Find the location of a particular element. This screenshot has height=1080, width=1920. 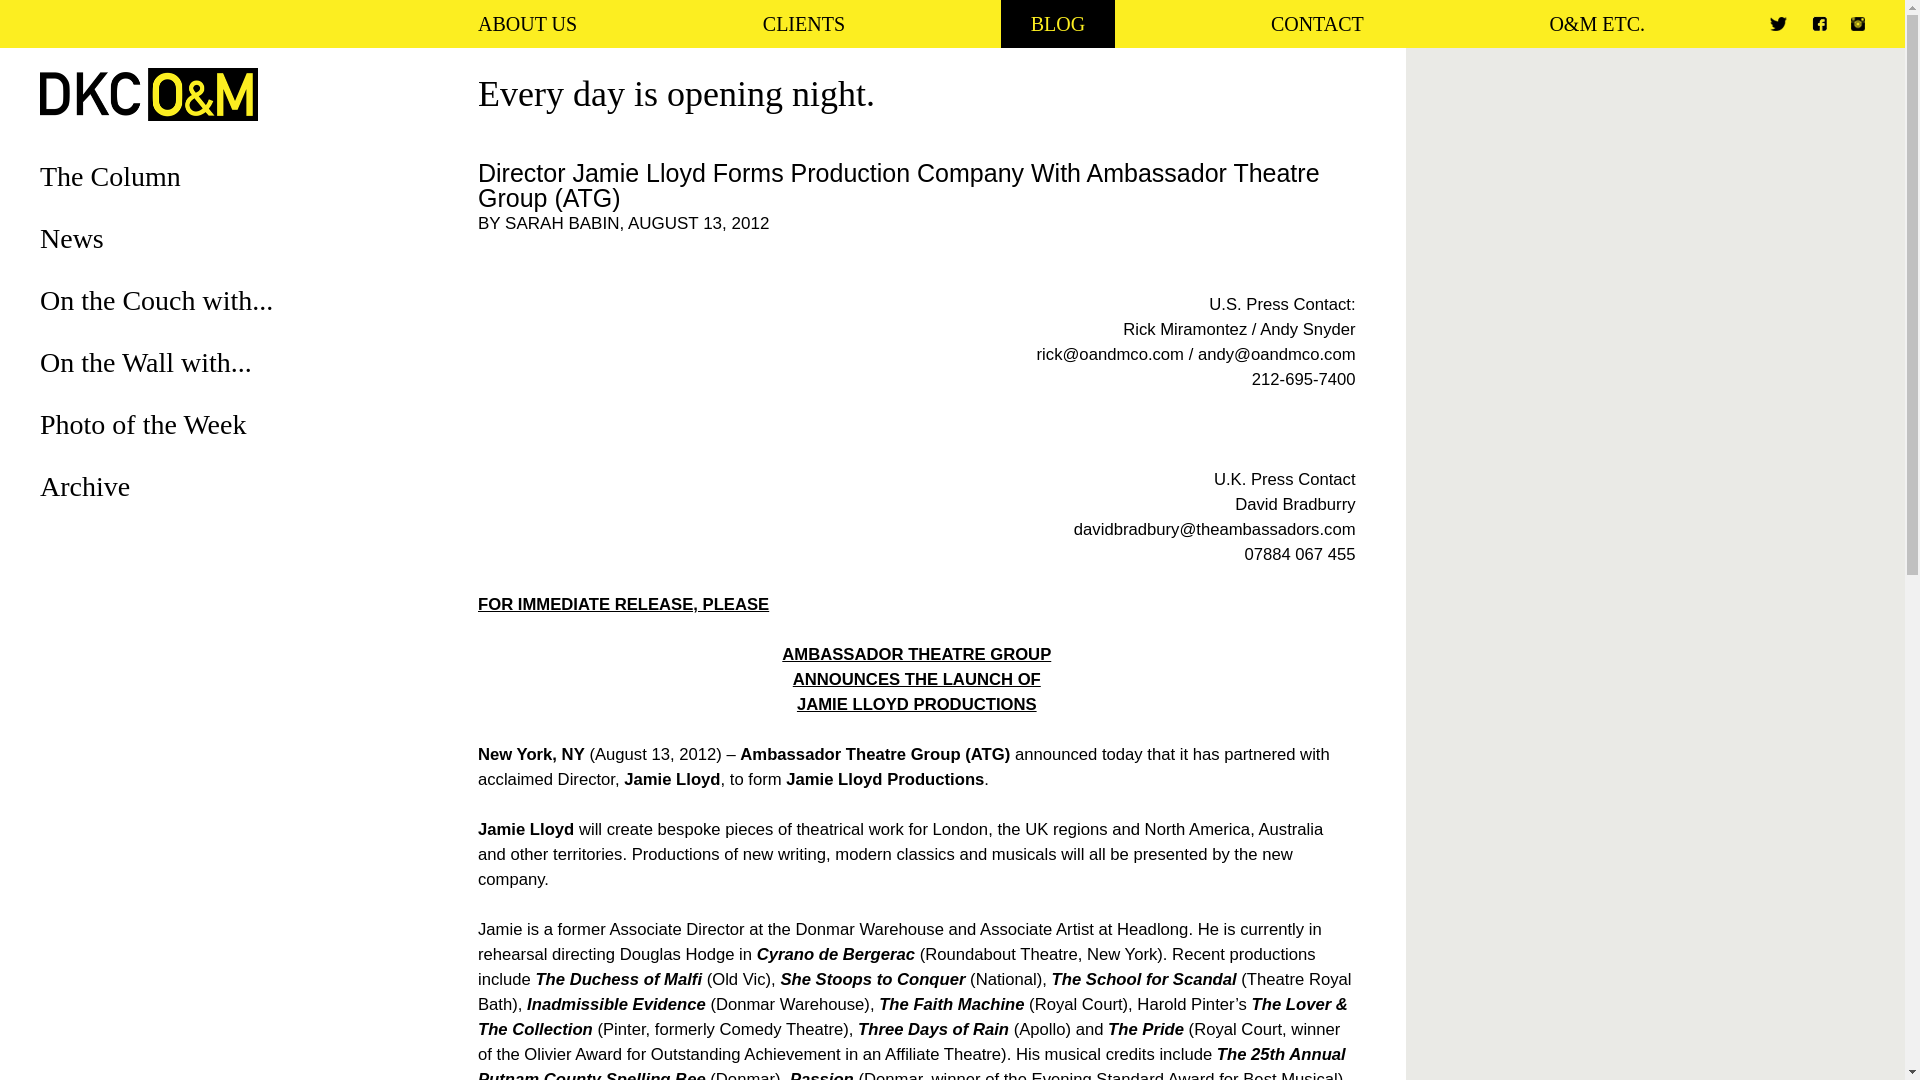

News is located at coordinates (72, 238).